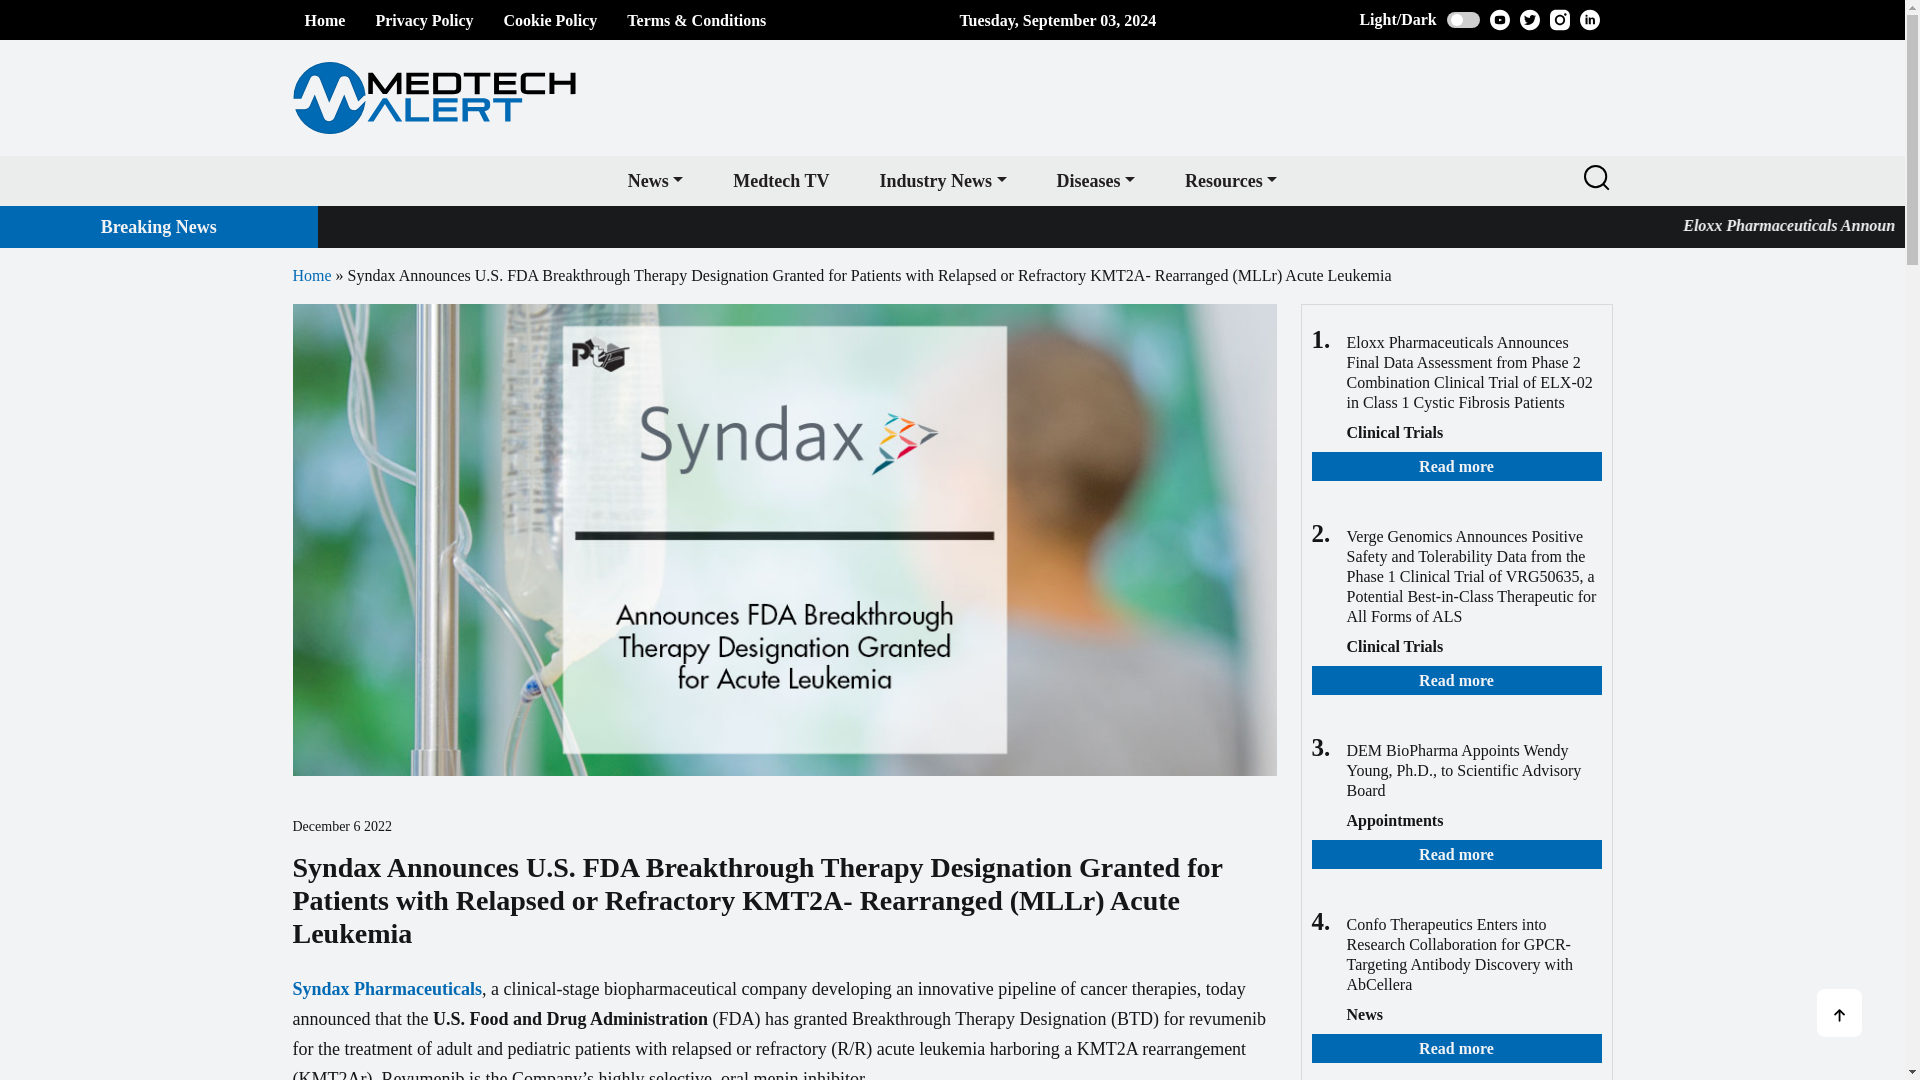  Describe the element at coordinates (655, 180) in the screenshot. I see `News` at that location.